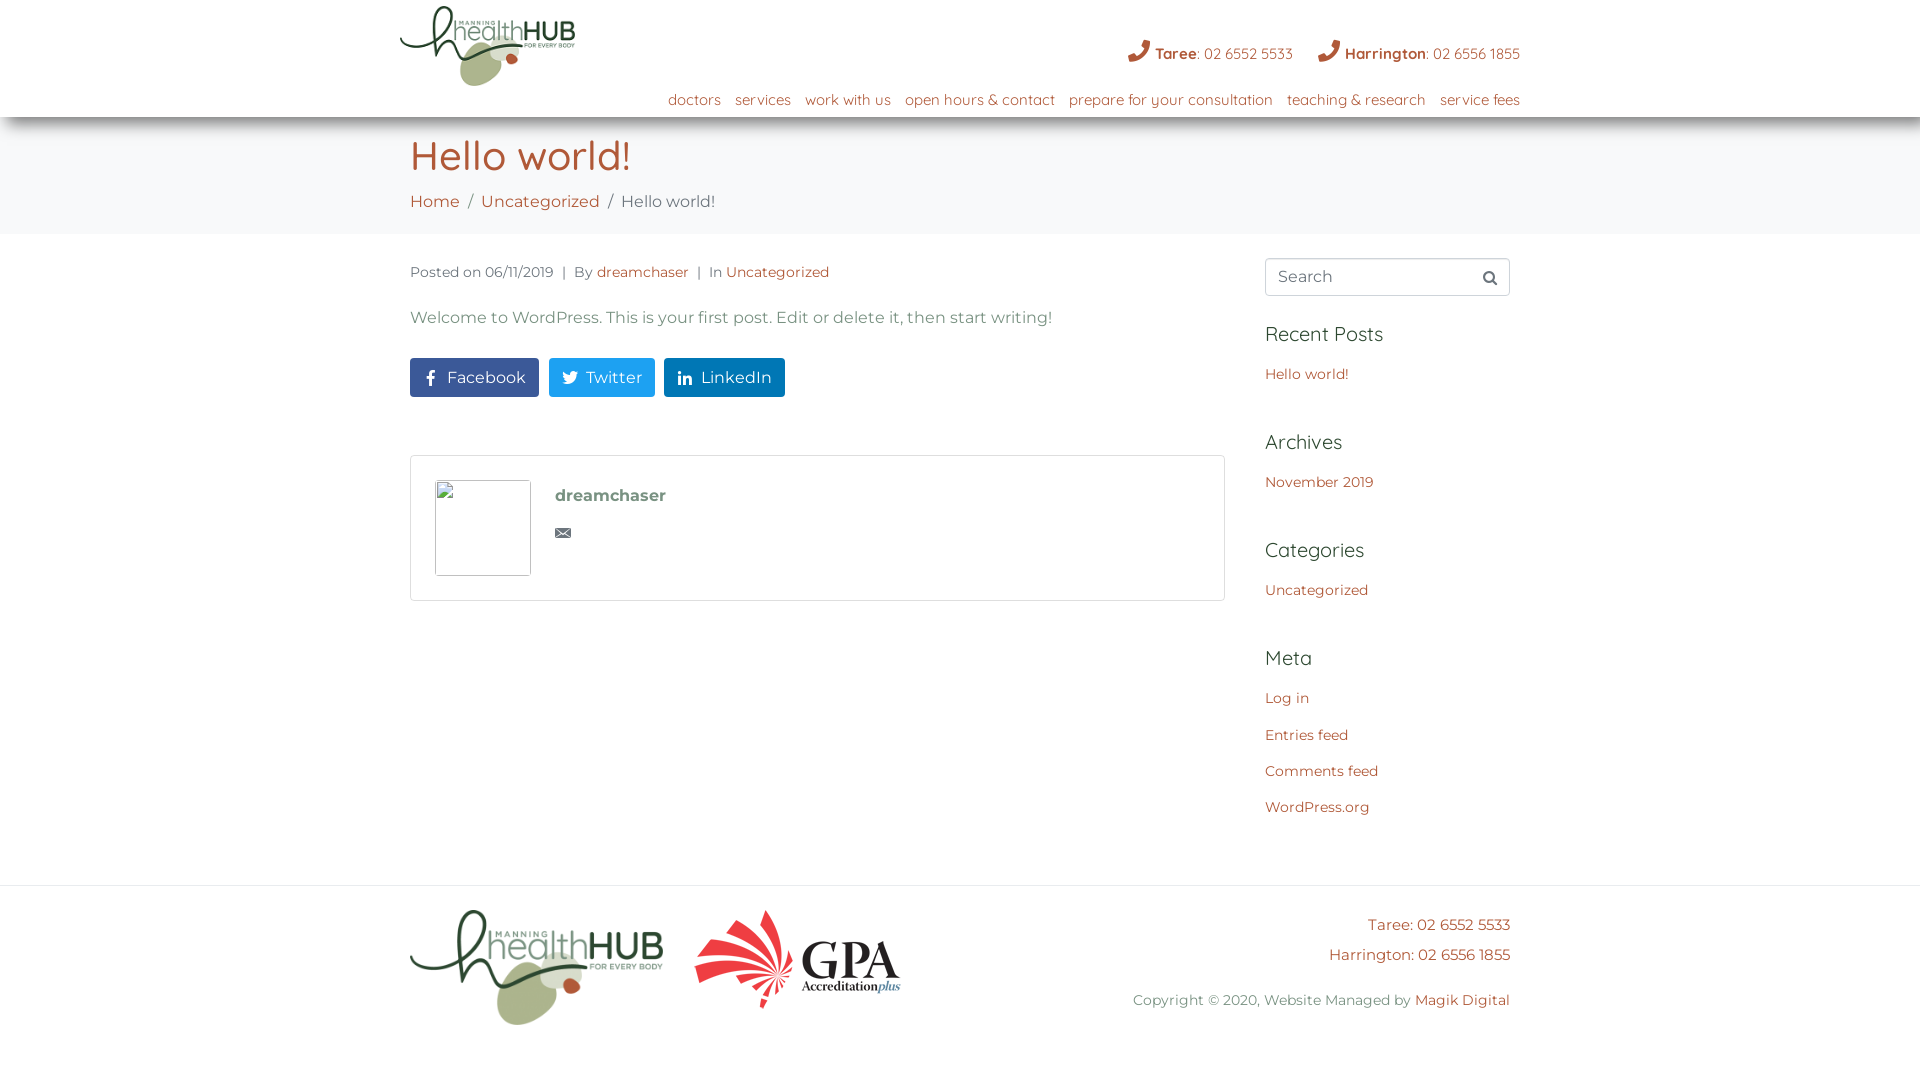  What do you see at coordinates (610, 496) in the screenshot?
I see `dreamchaser` at bounding box center [610, 496].